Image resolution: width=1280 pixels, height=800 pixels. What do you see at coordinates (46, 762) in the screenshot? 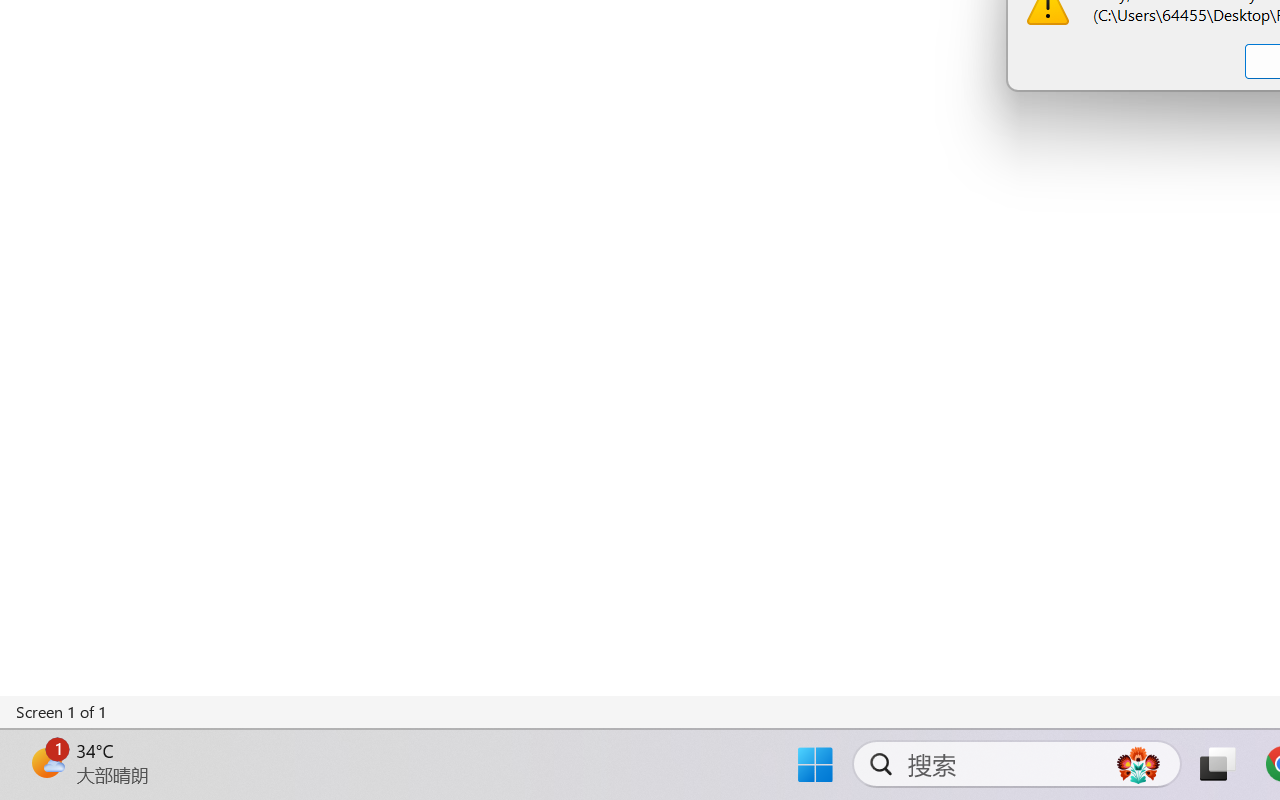
I see `AutomationID: BadgeAnchorLargeTicker` at bounding box center [46, 762].